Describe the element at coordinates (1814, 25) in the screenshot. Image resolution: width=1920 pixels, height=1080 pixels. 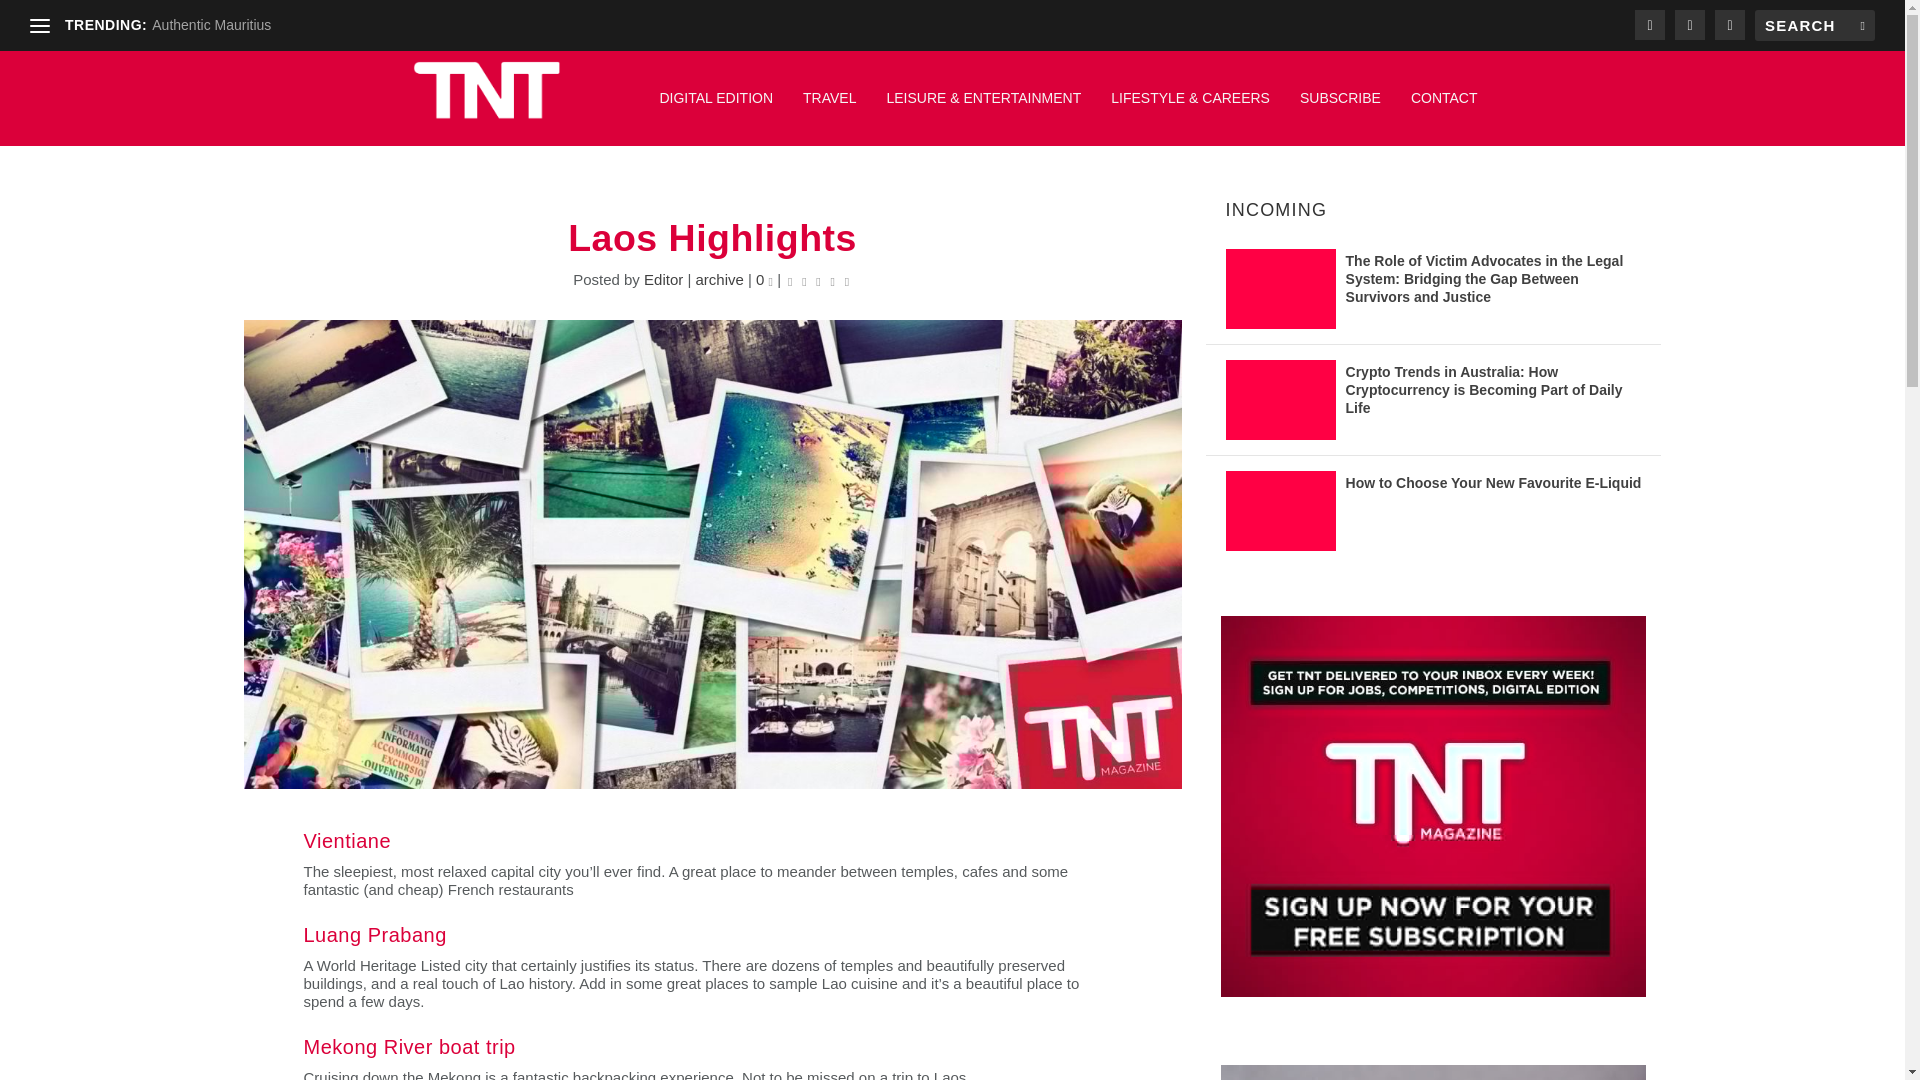
I see `Search for:` at that location.